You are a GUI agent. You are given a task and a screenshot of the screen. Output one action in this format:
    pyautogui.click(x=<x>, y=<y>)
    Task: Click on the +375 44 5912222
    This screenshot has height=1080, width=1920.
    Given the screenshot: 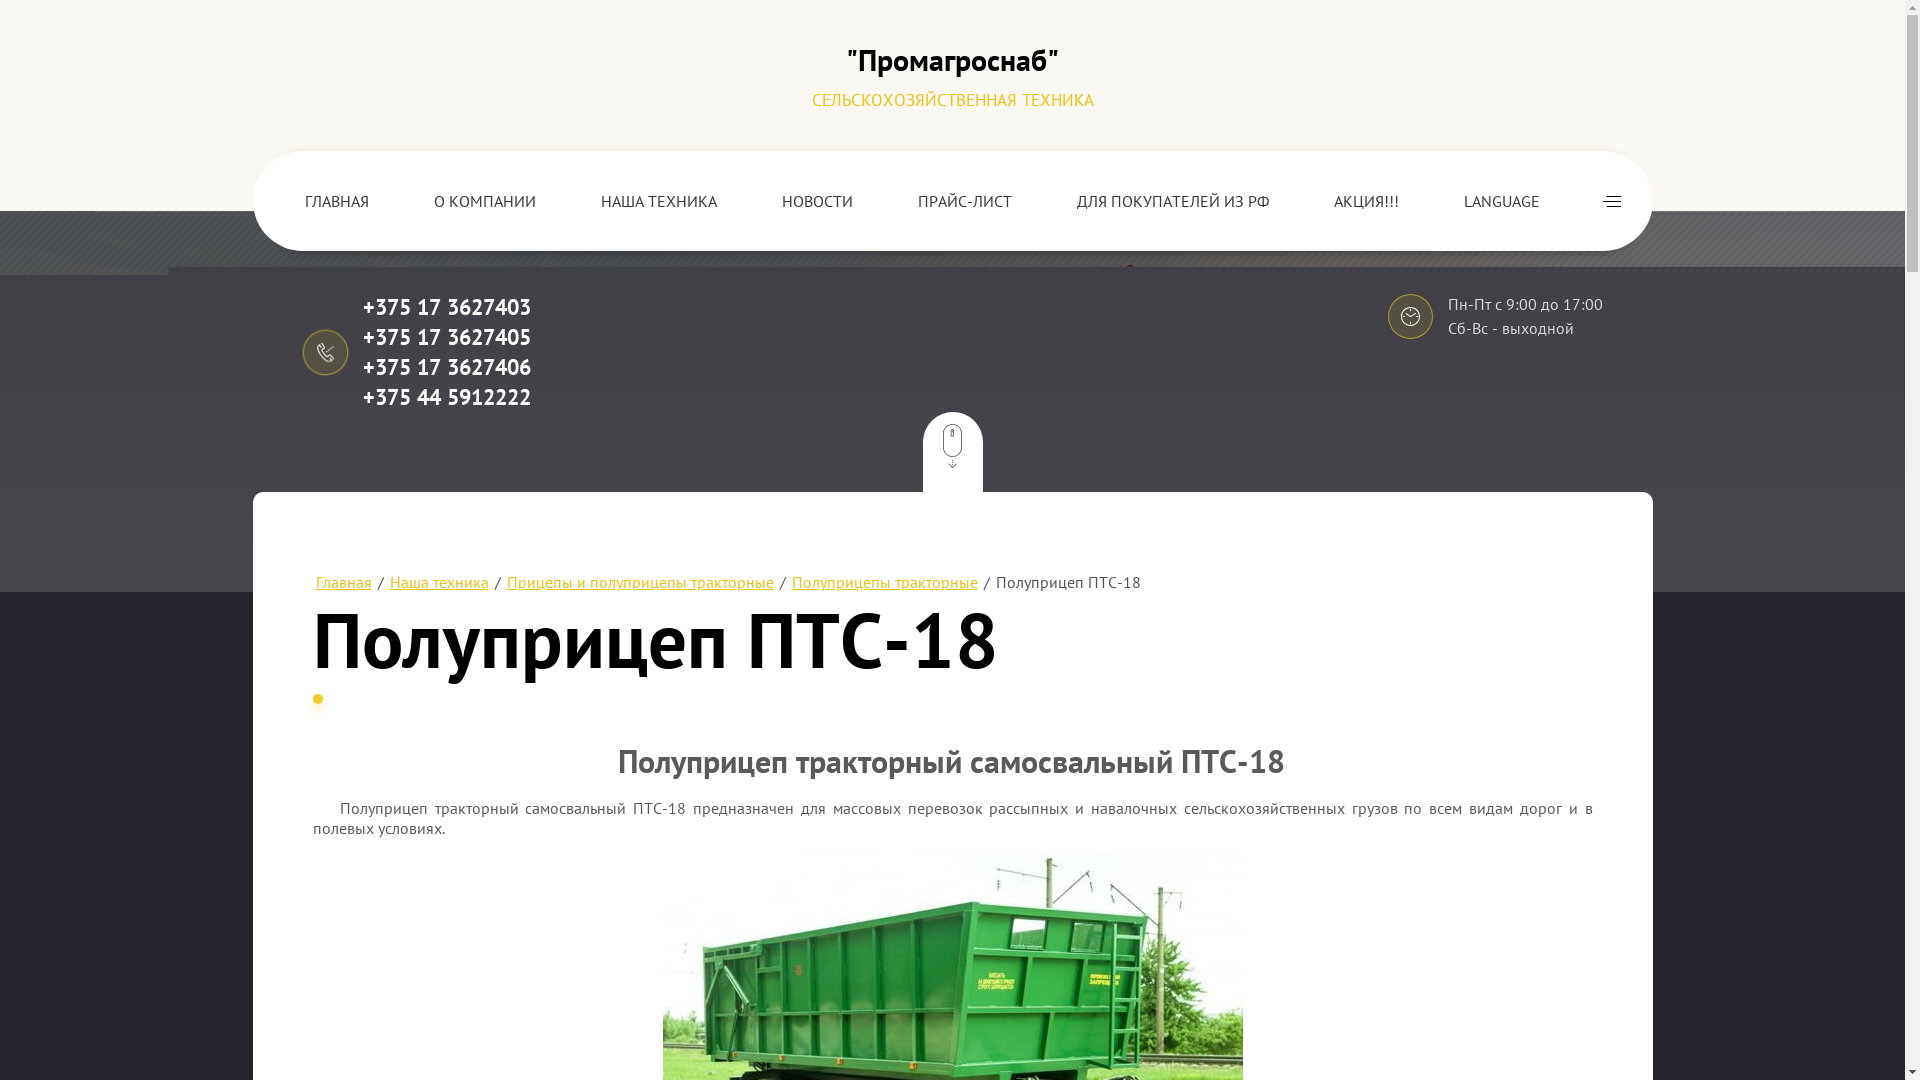 What is the action you would take?
    pyautogui.click(x=446, y=397)
    